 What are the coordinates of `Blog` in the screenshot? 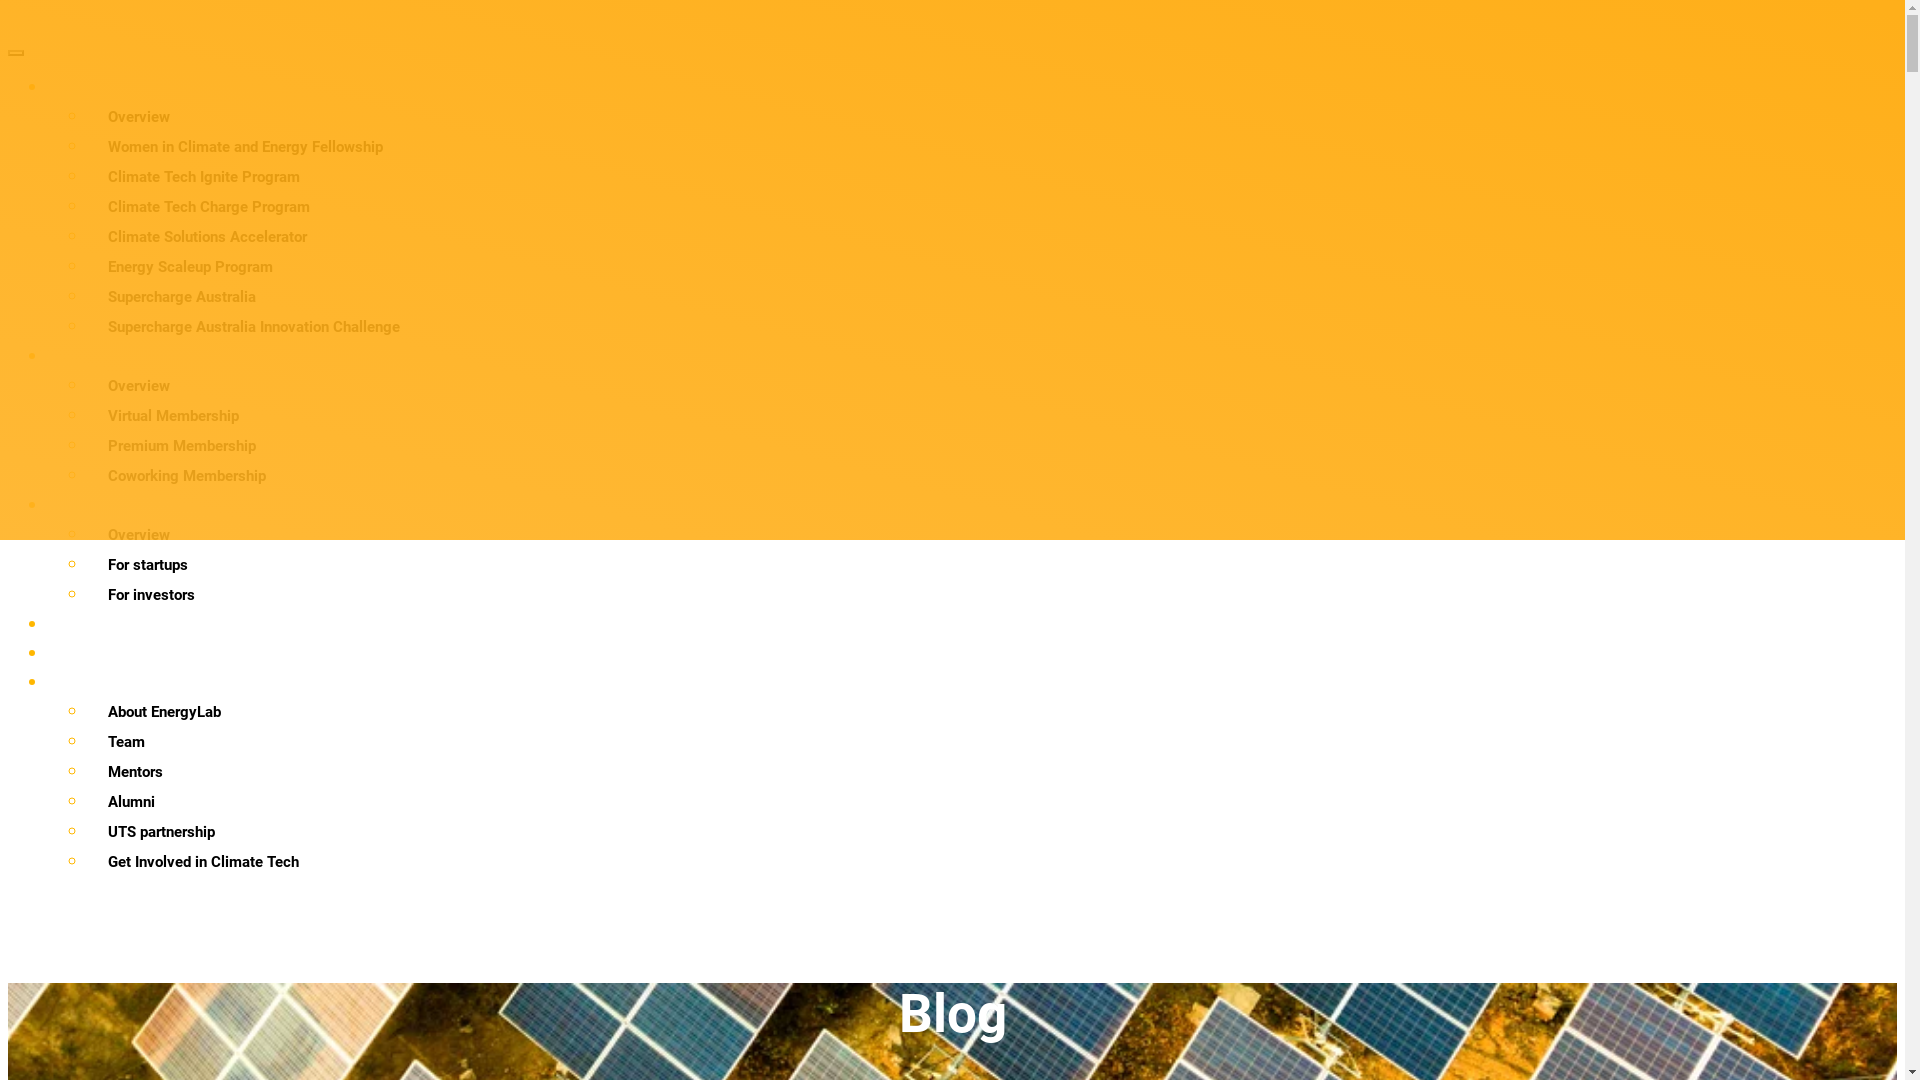 It's located at (948, 654).